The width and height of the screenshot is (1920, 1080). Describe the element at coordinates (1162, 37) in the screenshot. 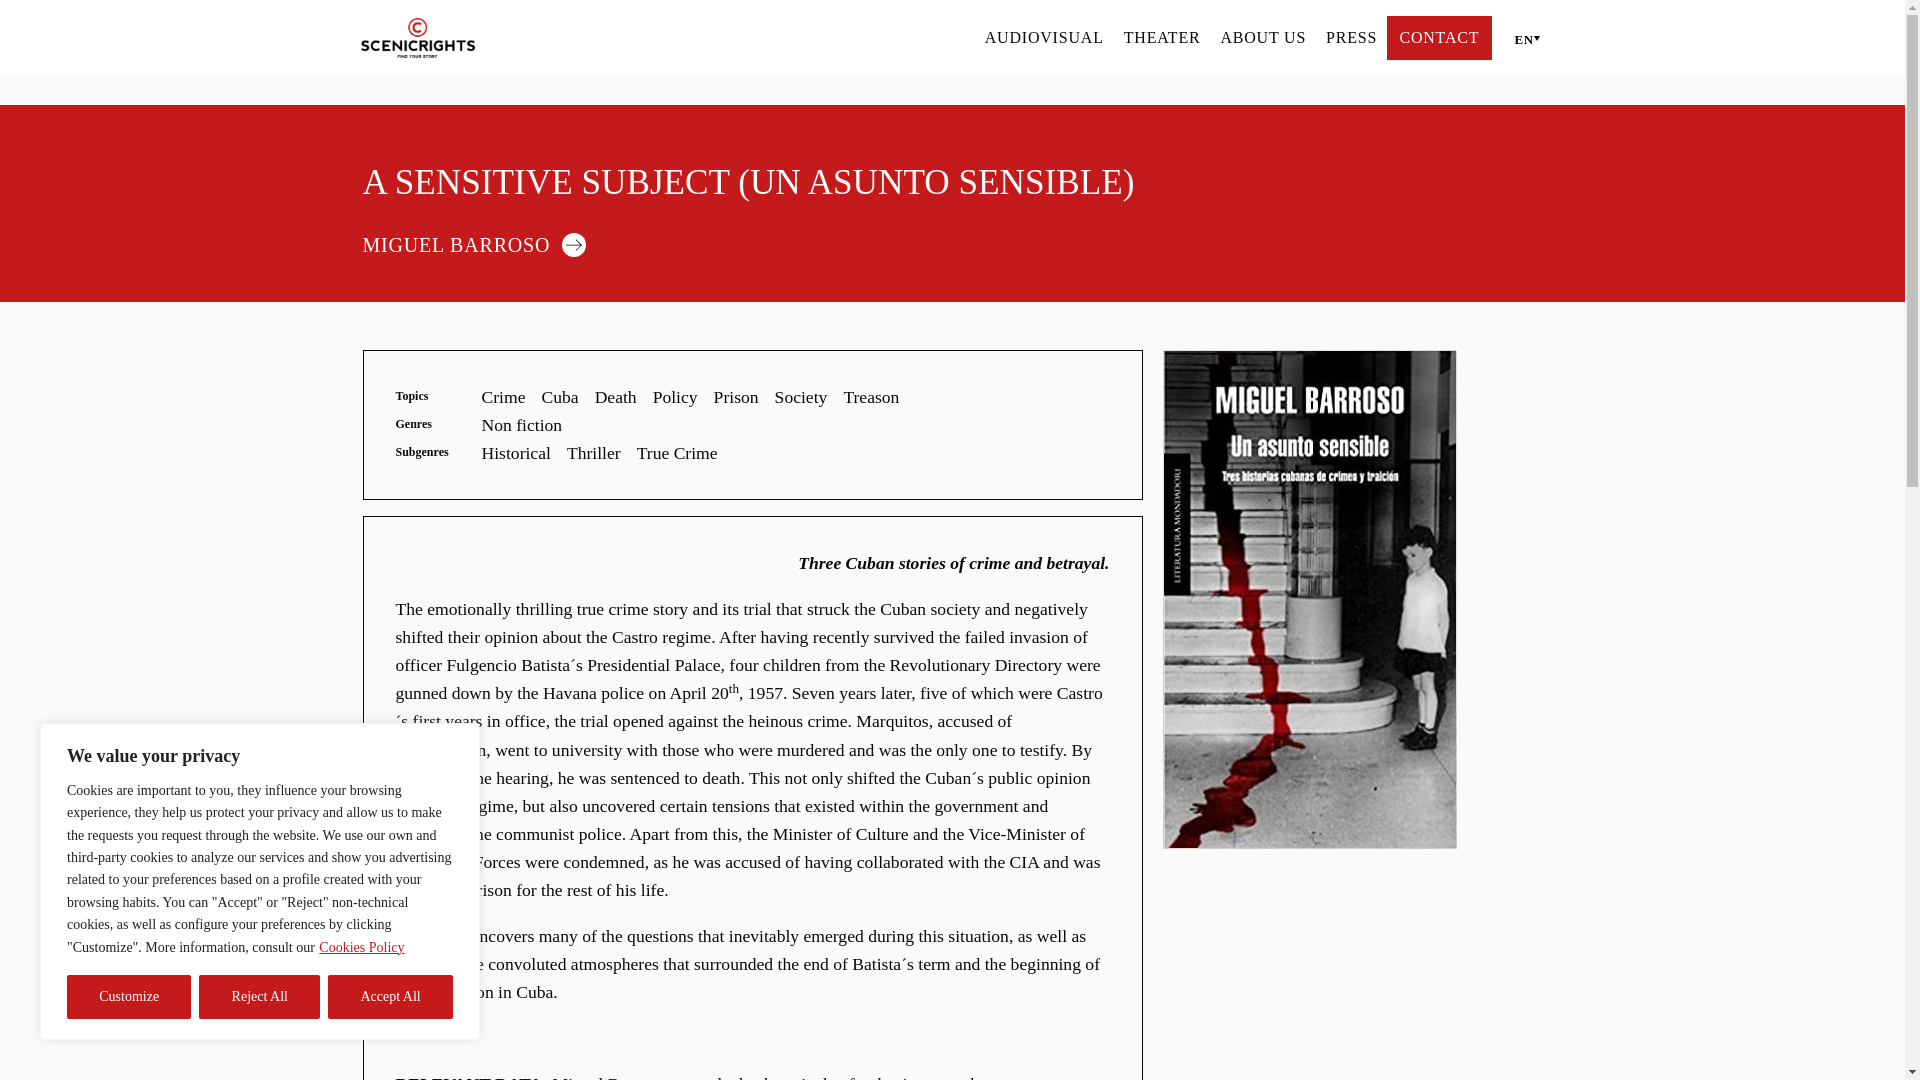

I see `THEATER` at that location.